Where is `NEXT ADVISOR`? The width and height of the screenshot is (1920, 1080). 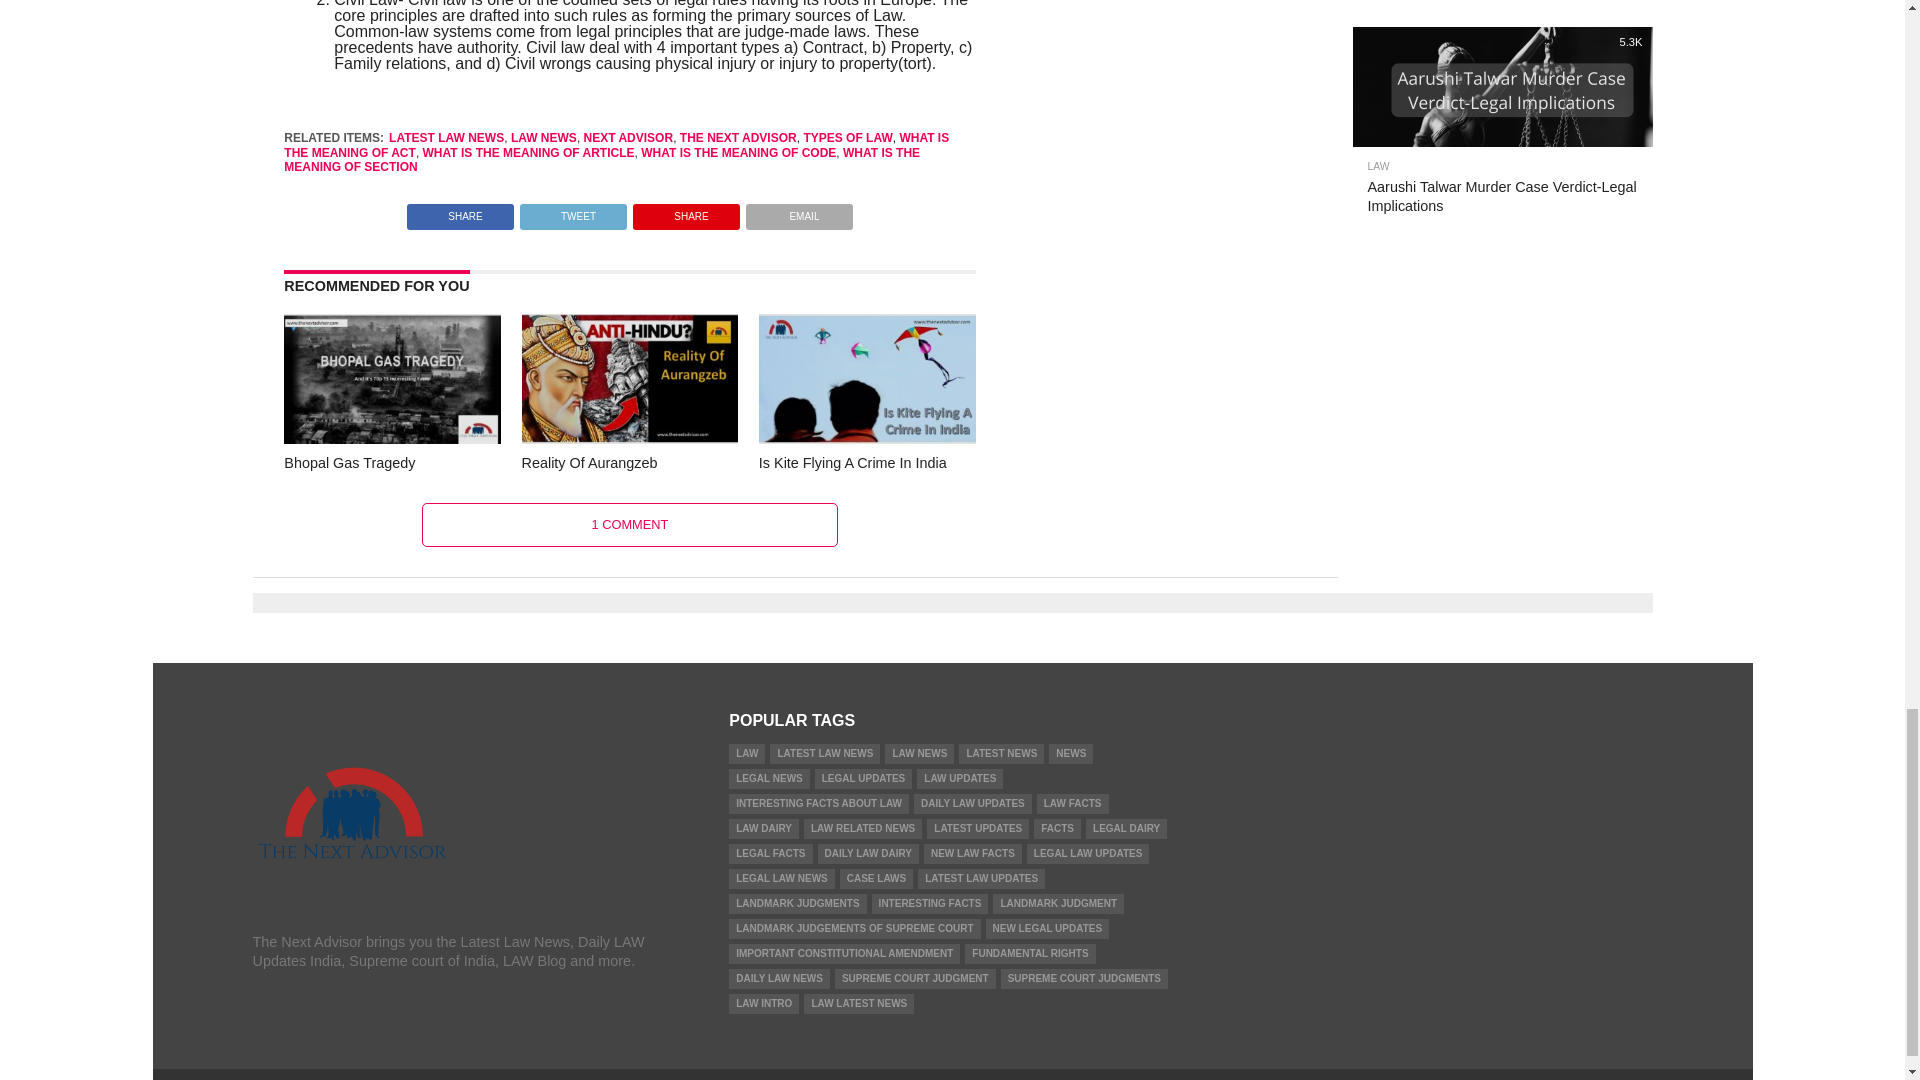
NEXT ADVISOR is located at coordinates (628, 137).